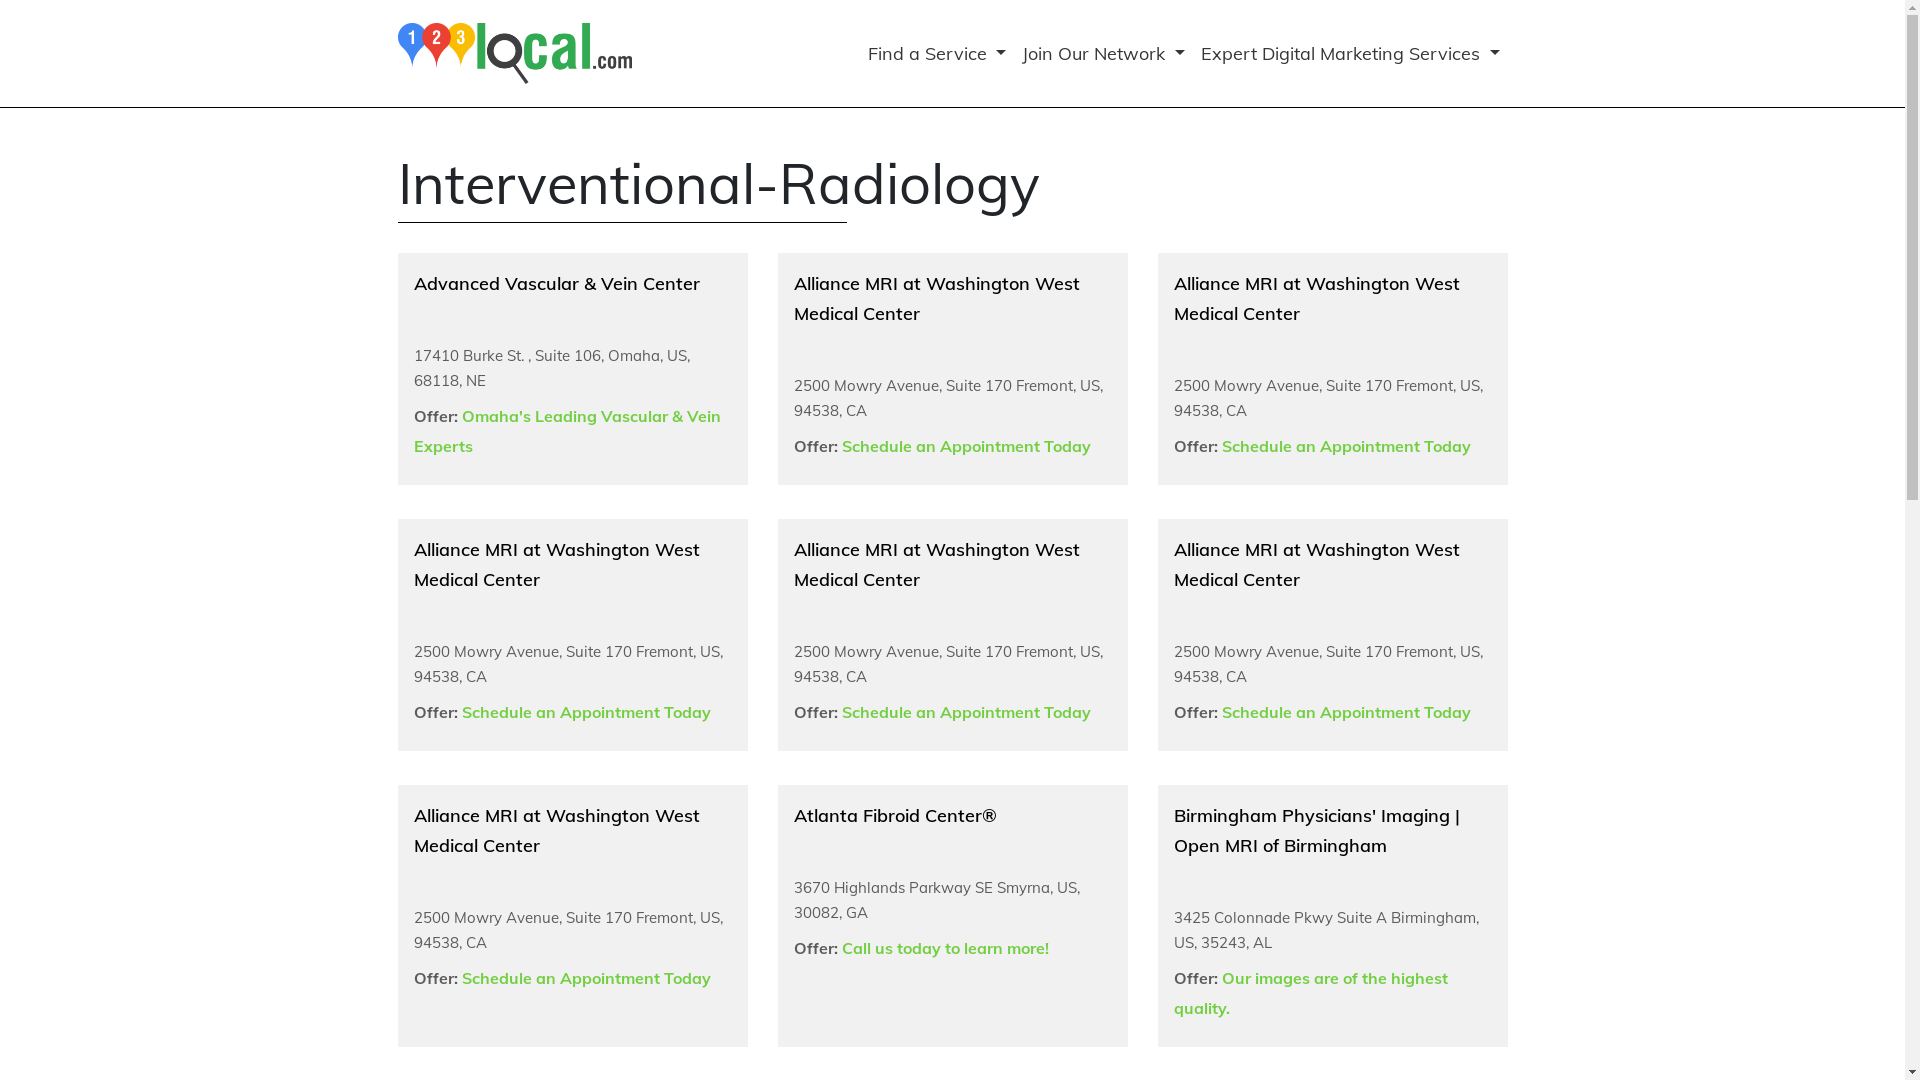 This screenshot has width=1920, height=1080. What do you see at coordinates (568, 431) in the screenshot?
I see `Omaha's Leading Vascular & Vein Experts` at bounding box center [568, 431].